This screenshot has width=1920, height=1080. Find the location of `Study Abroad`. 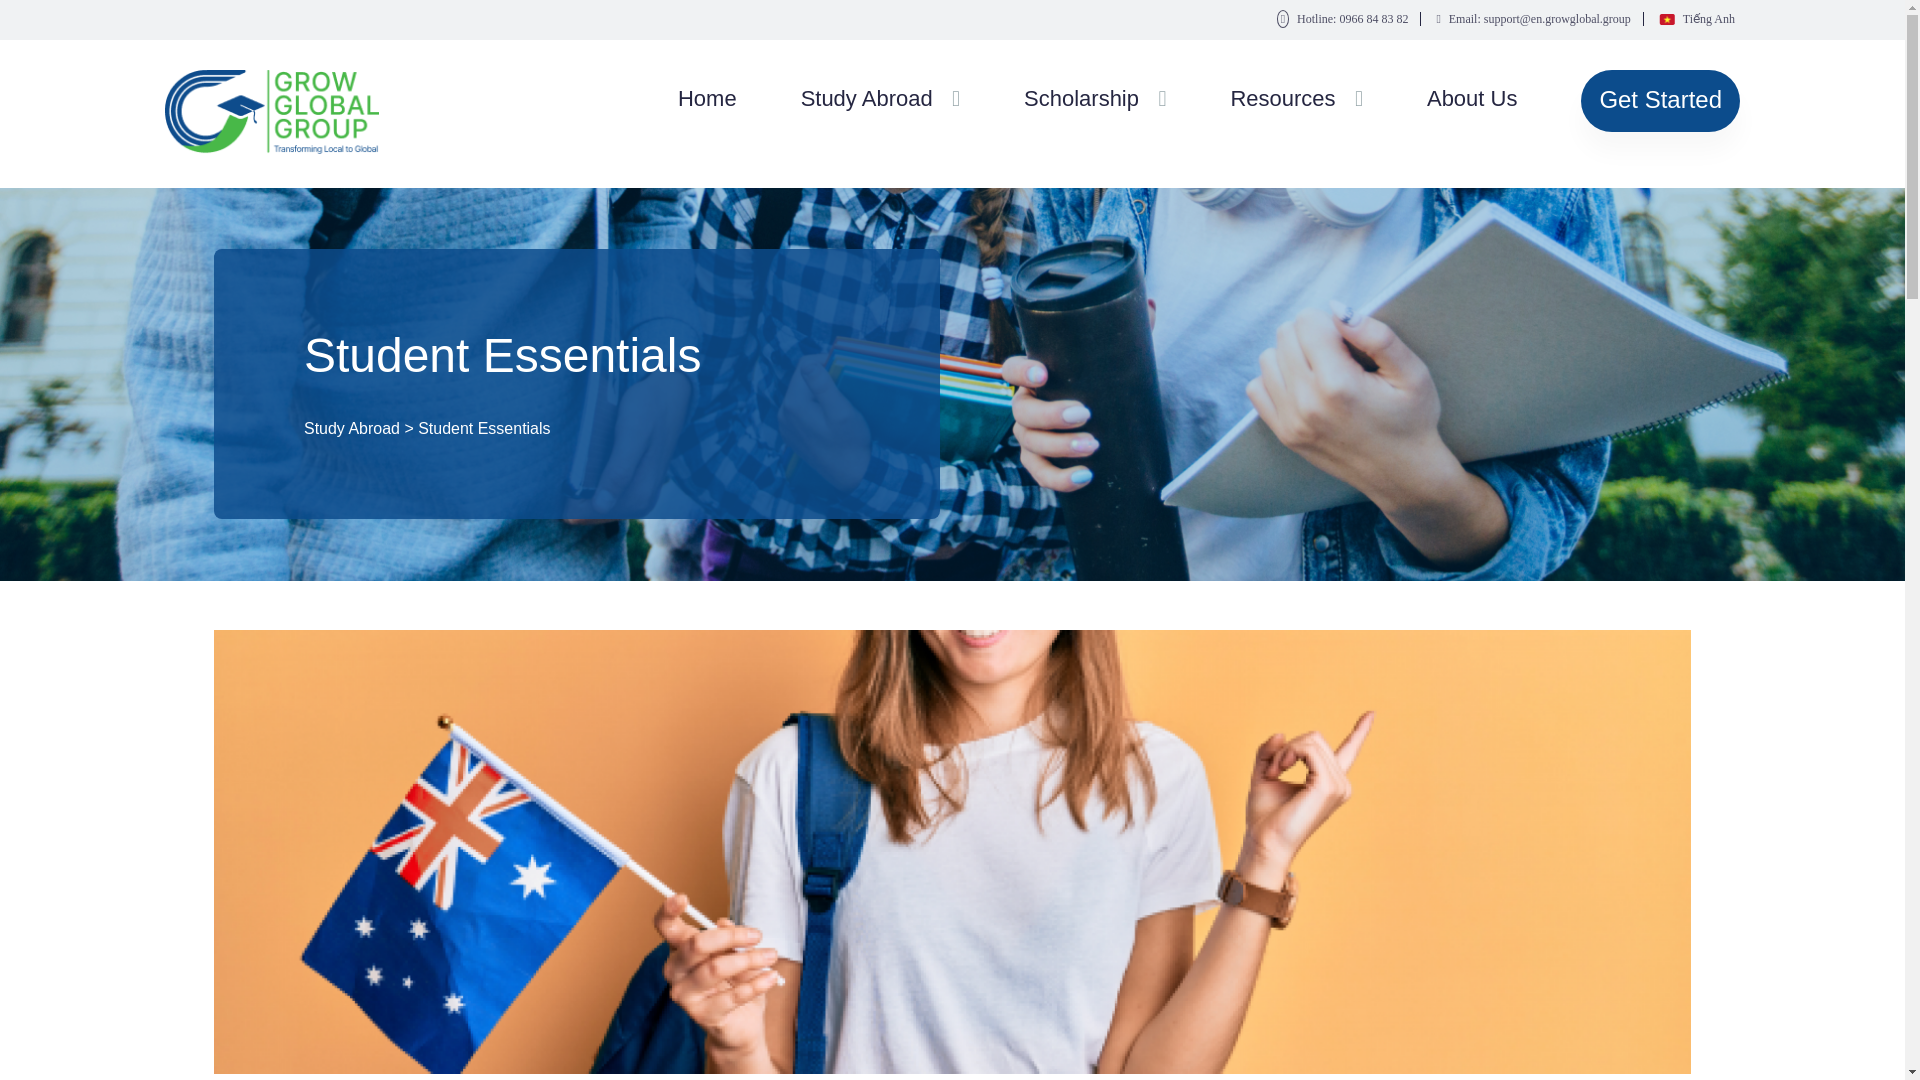

Study Abroad is located at coordinates (866, 101).